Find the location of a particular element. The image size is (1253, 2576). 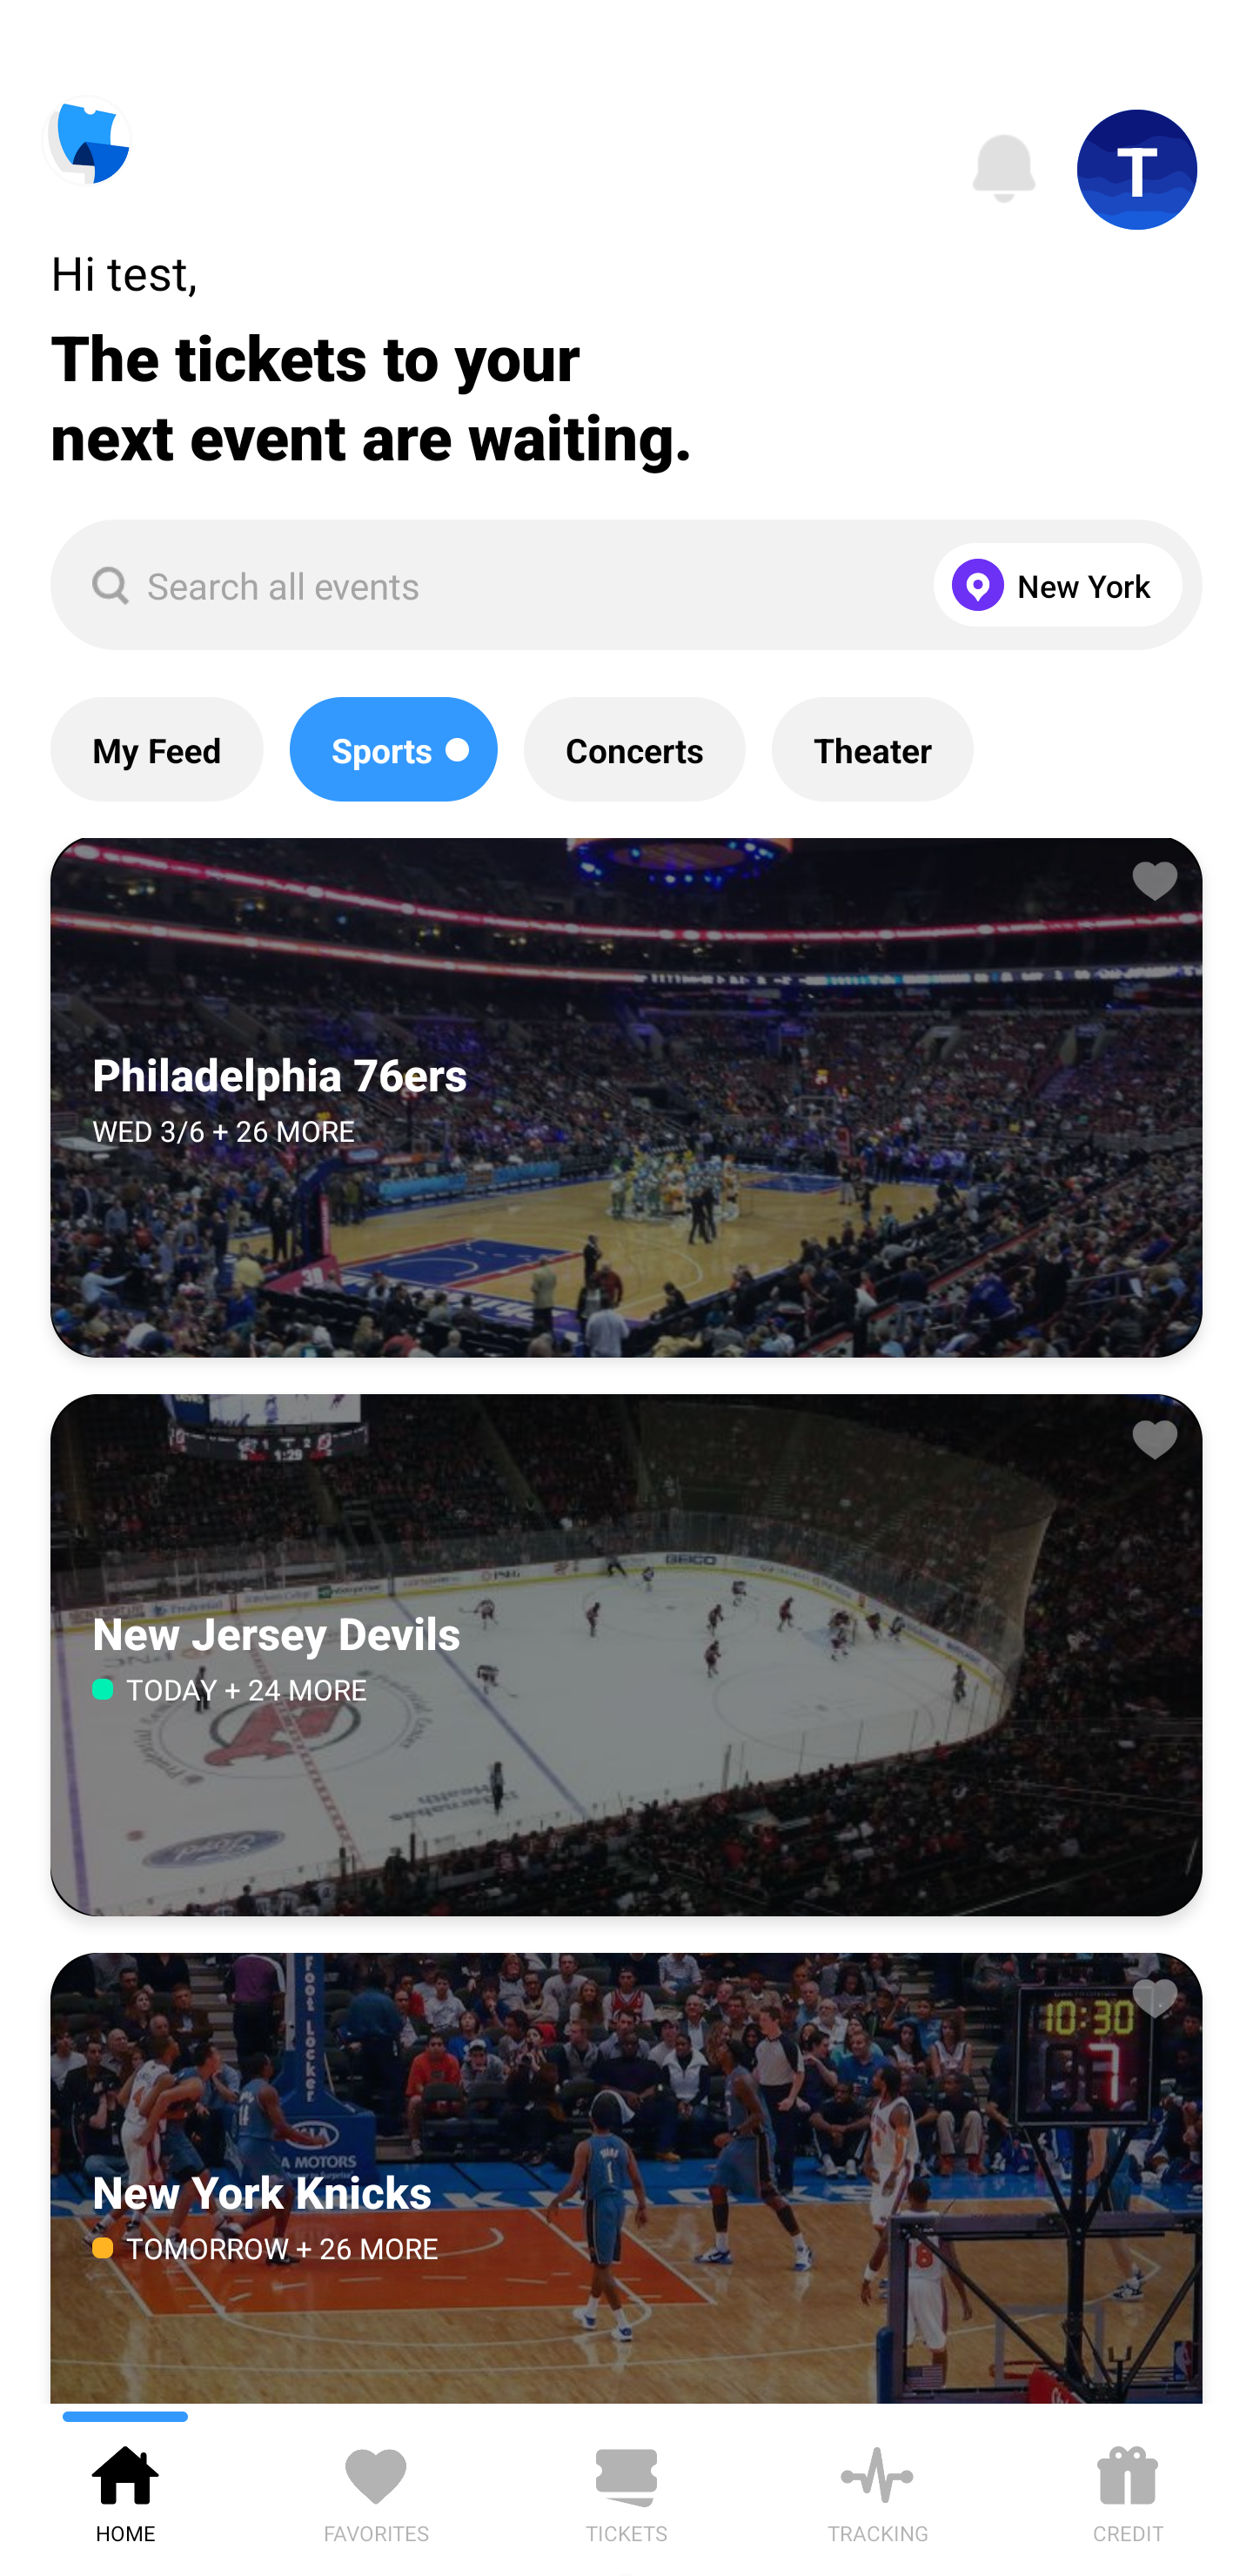

Concerts is located at coordinates (633, 749).